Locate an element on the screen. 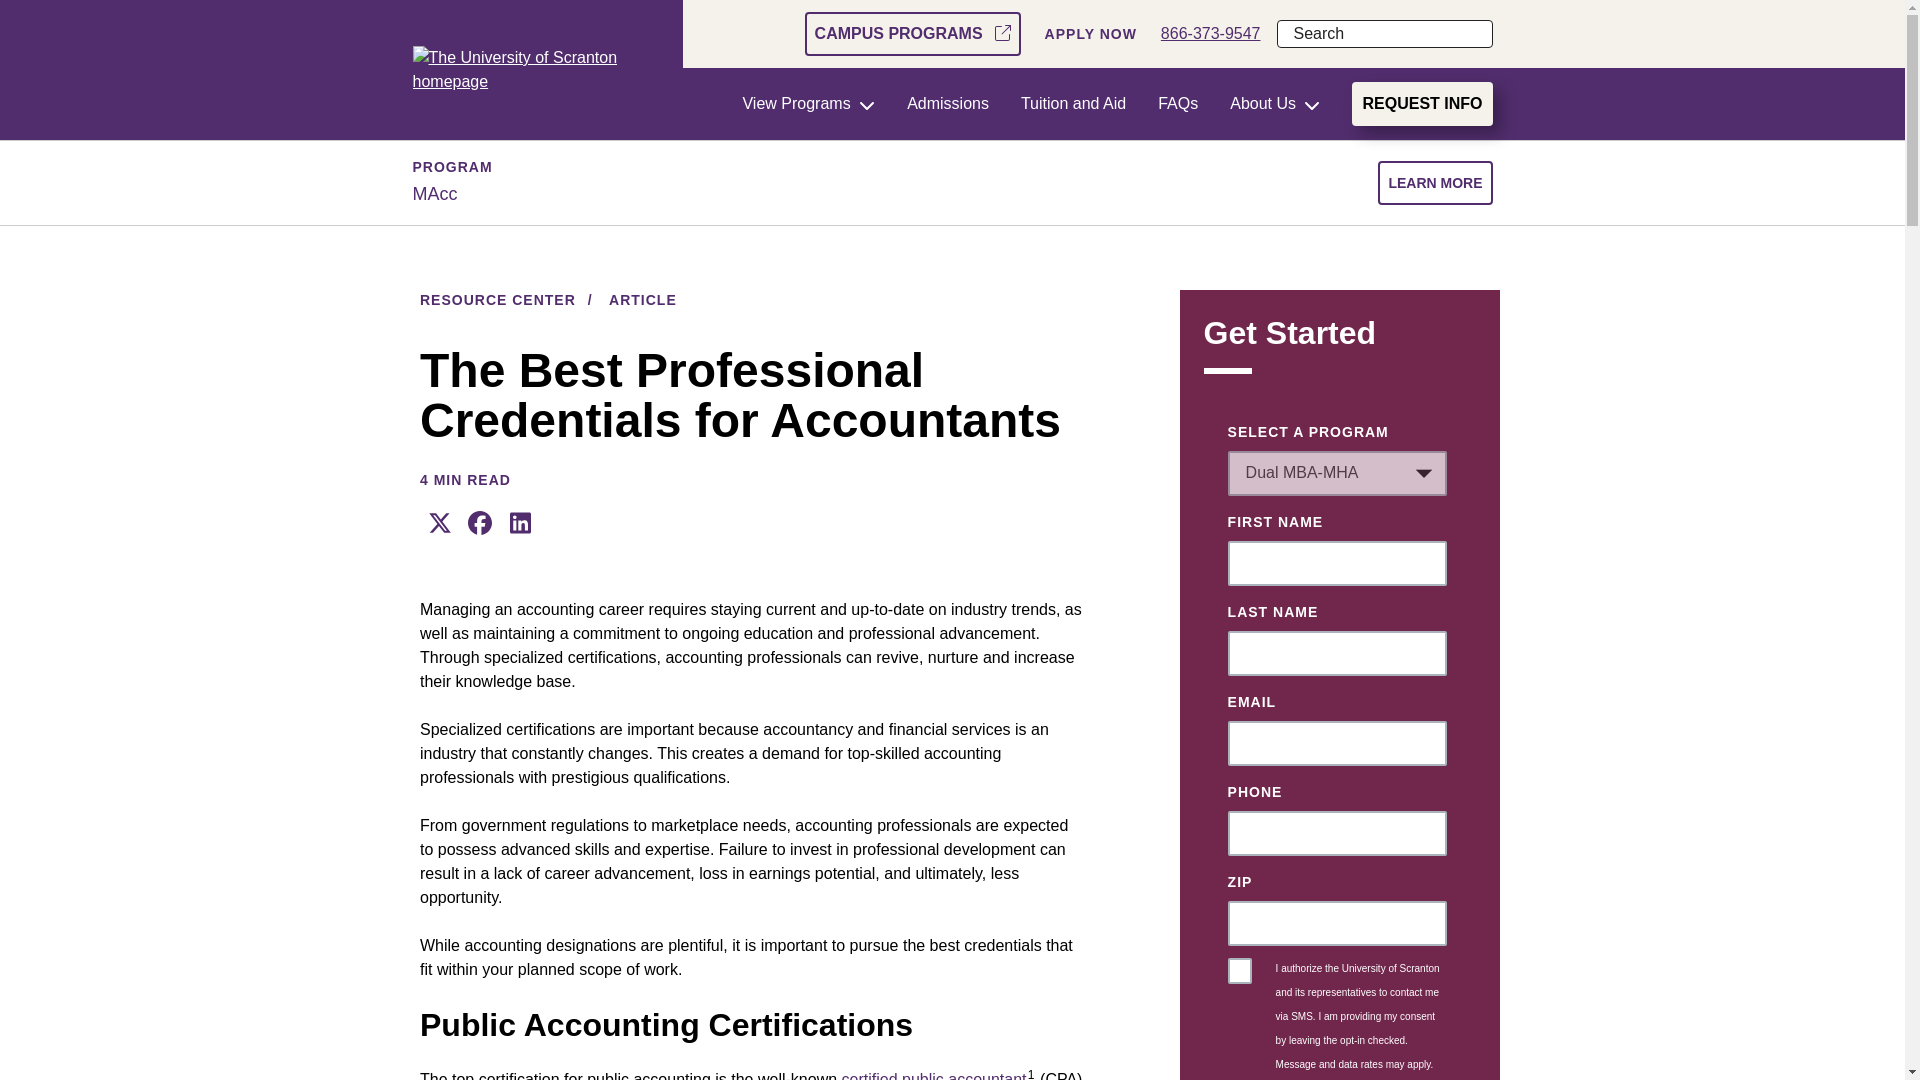 This screenshot has height=1080, width=1920. APPLY NOW is located at coordinates (1090, 34).